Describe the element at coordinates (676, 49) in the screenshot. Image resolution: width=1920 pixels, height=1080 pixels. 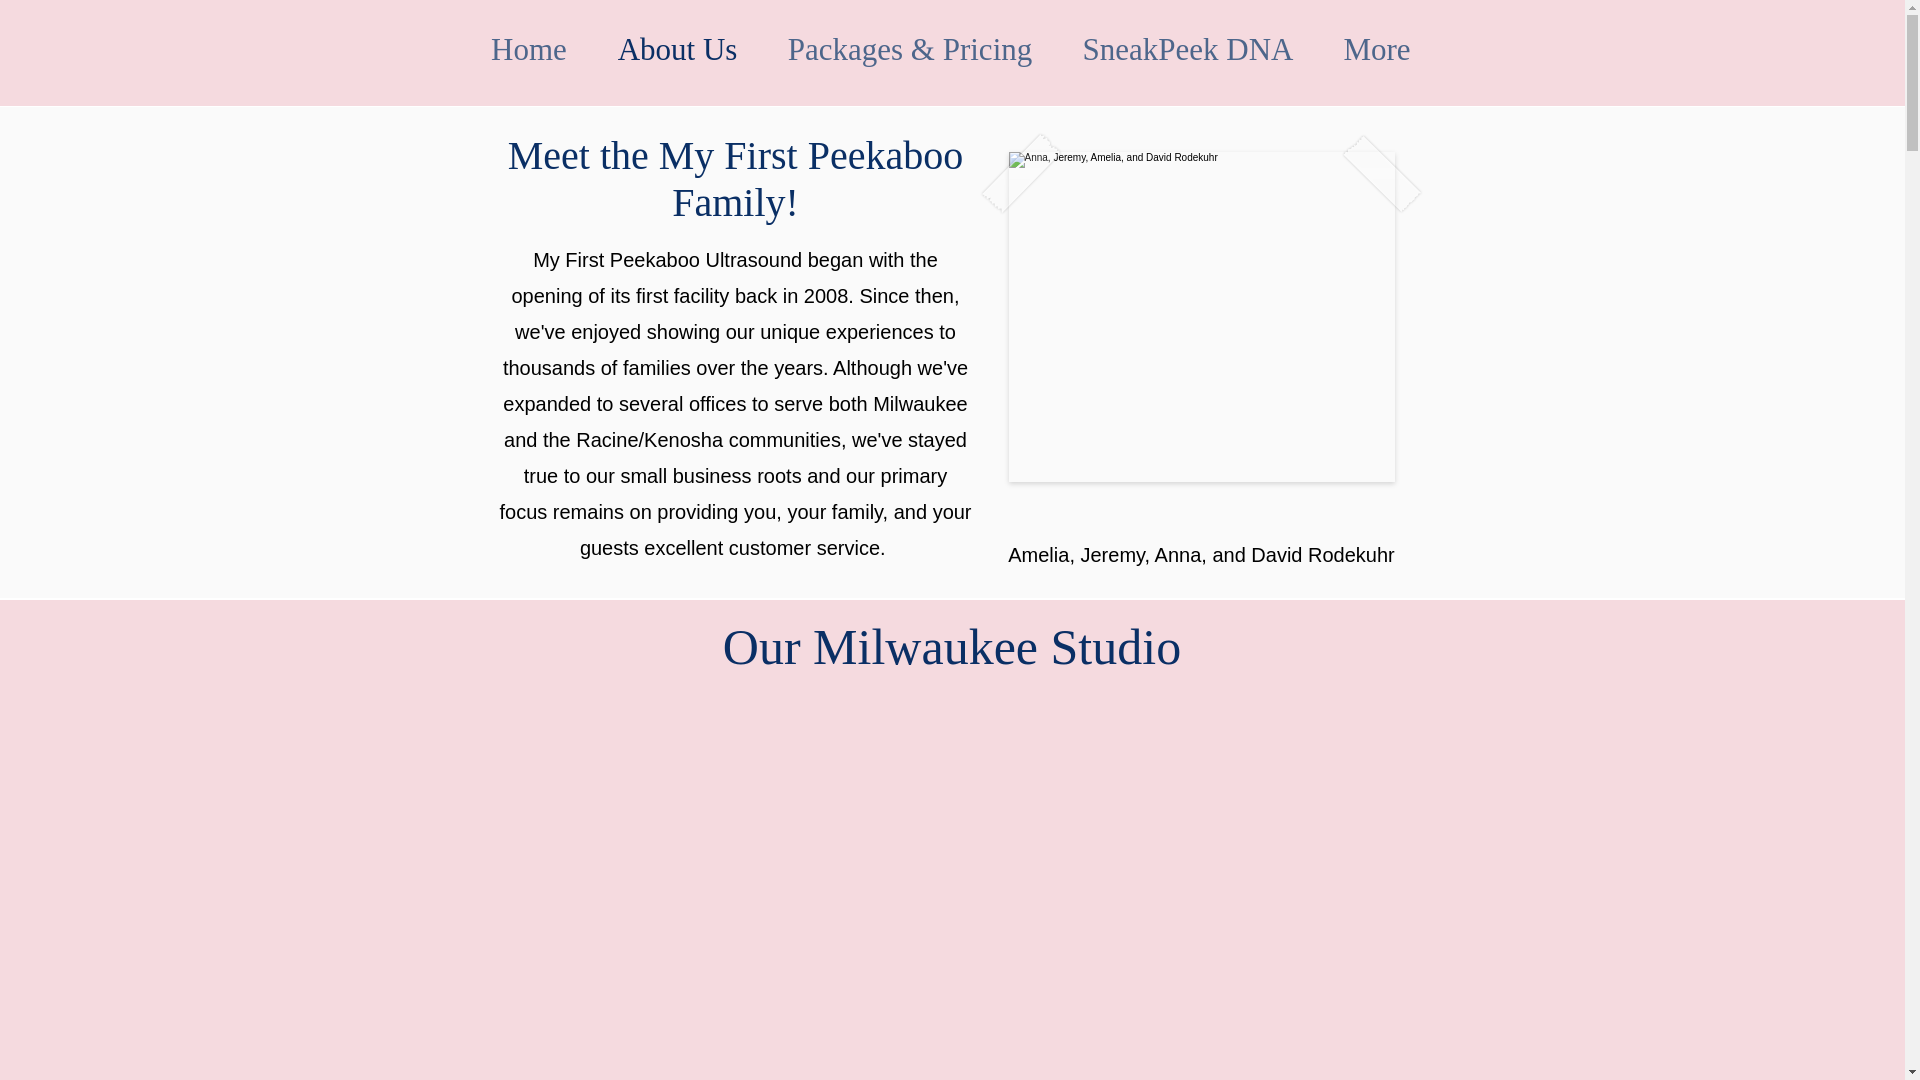
I see `About Us` at that location.